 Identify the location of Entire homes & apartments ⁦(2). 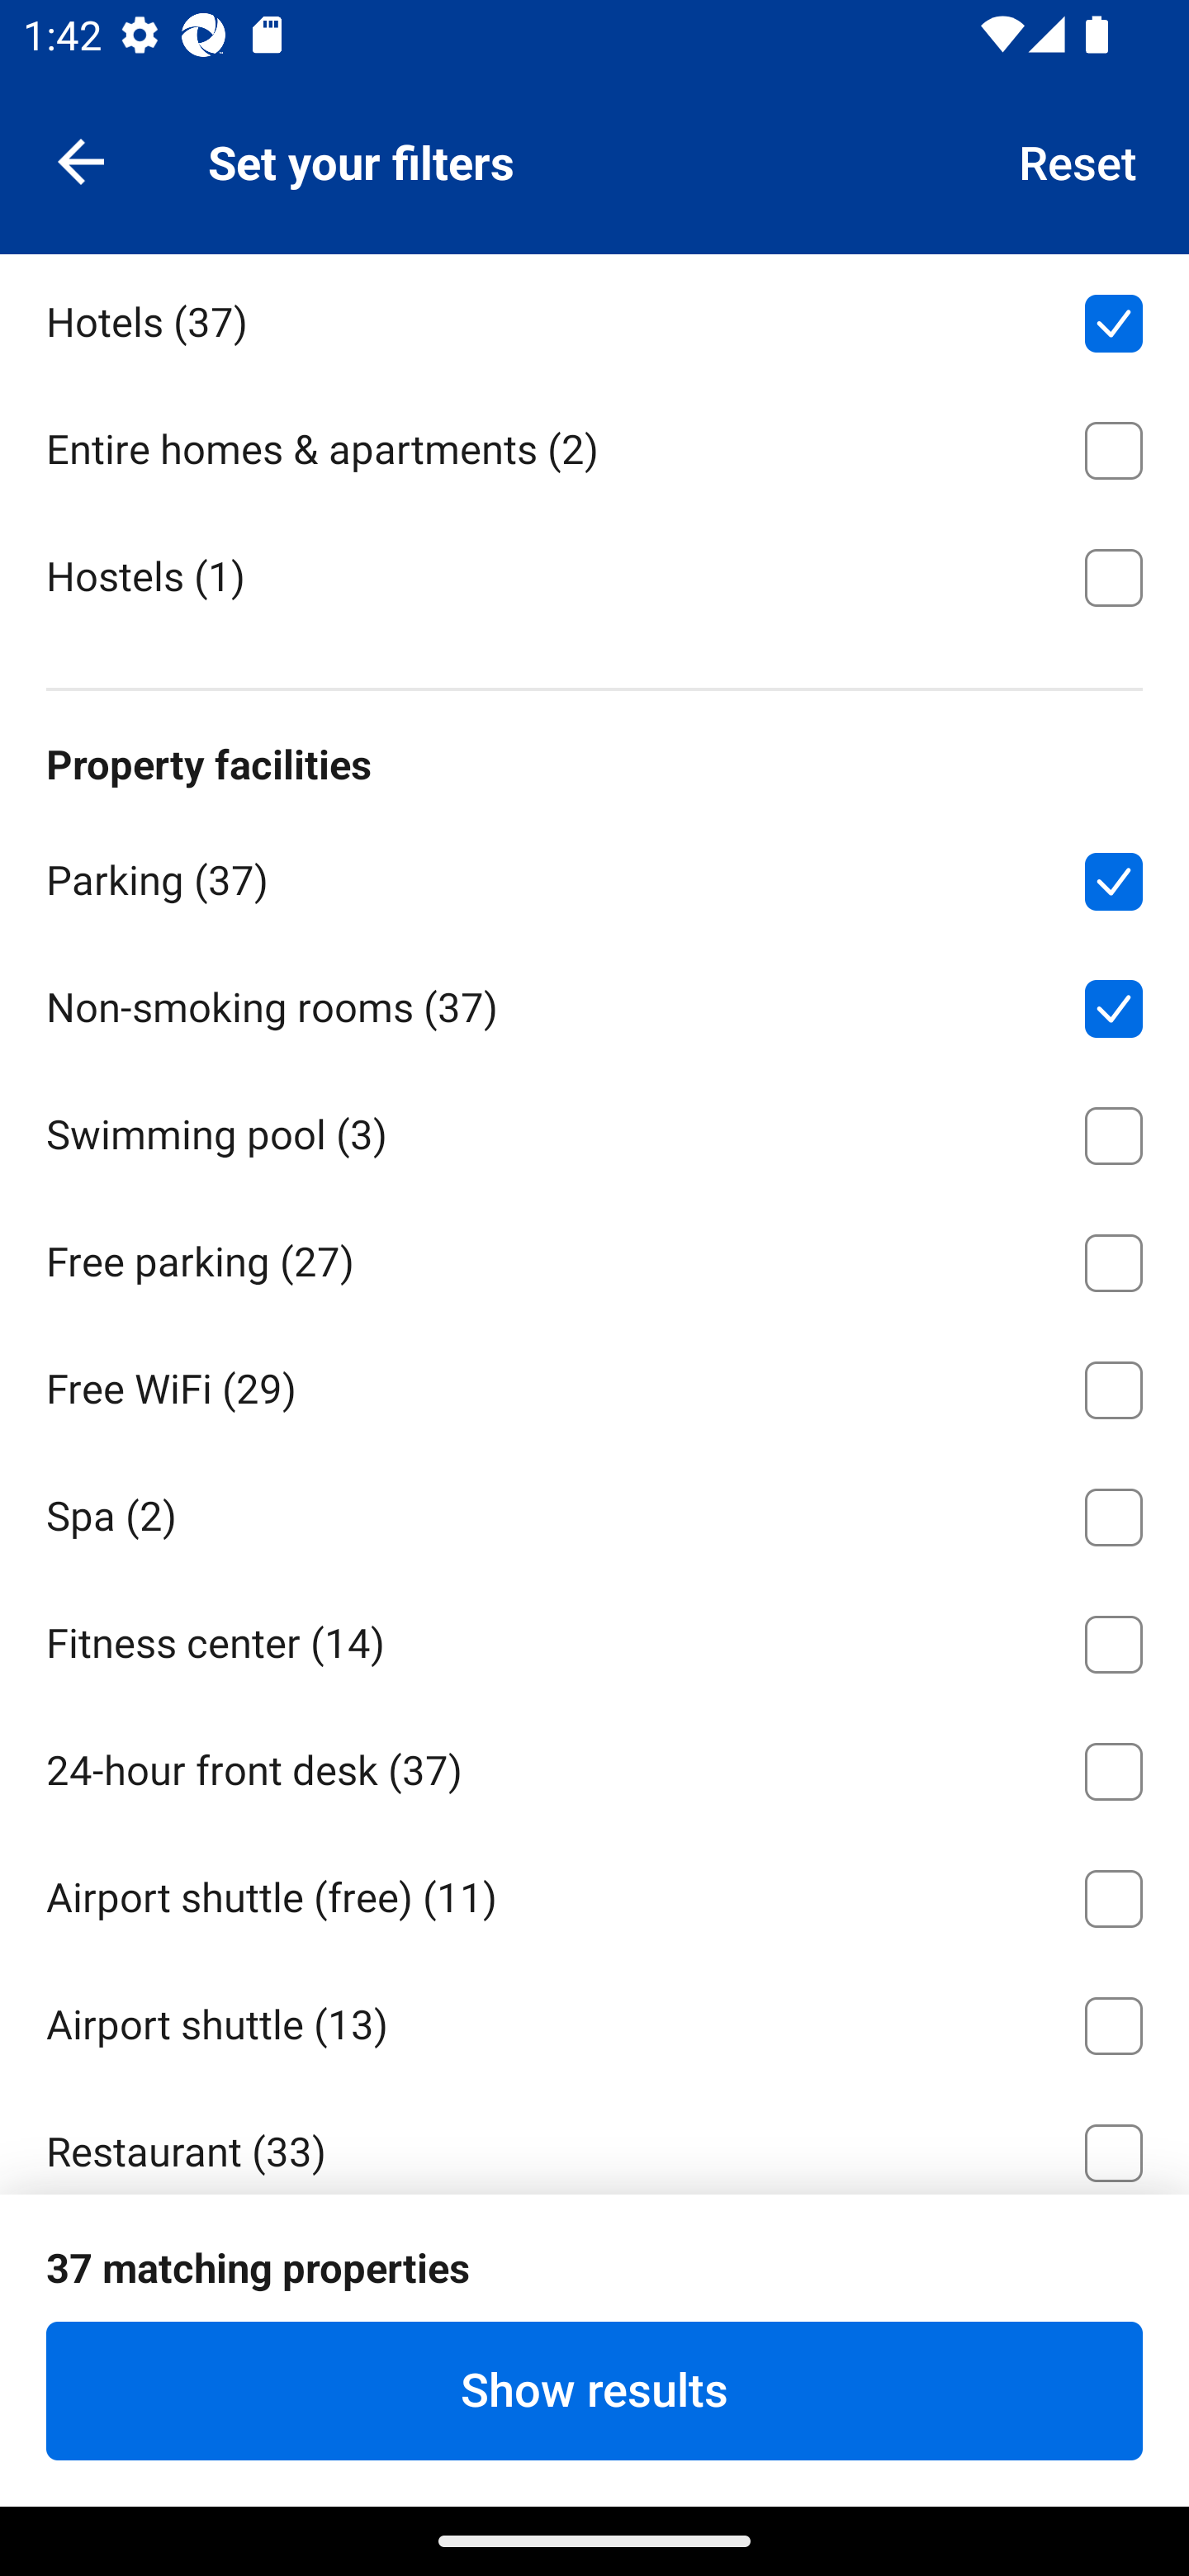
(594, 444).